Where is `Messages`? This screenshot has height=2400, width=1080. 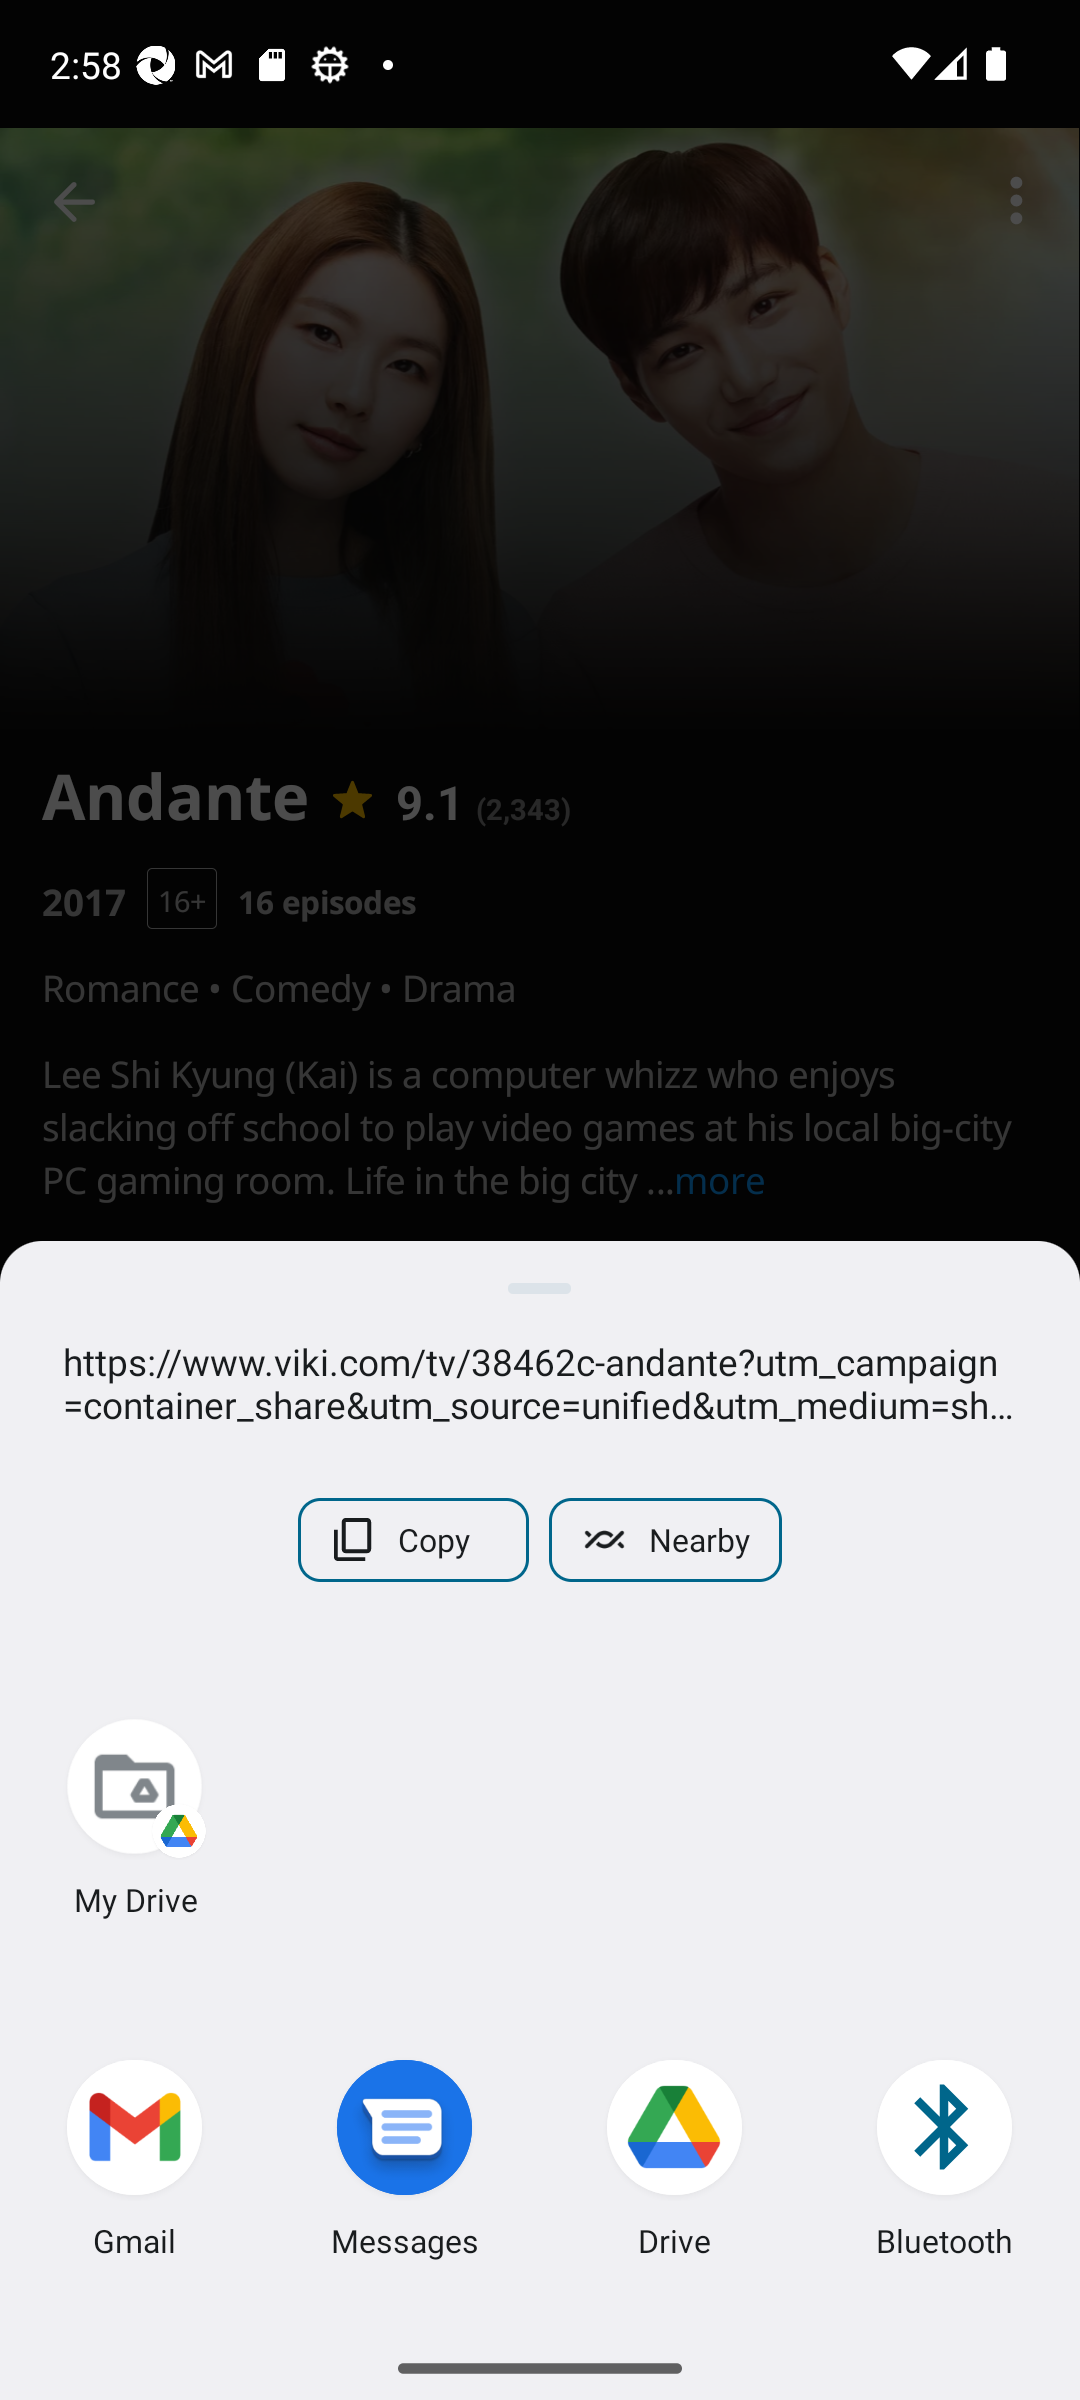 Messages is located at coordinates (405, 2164).